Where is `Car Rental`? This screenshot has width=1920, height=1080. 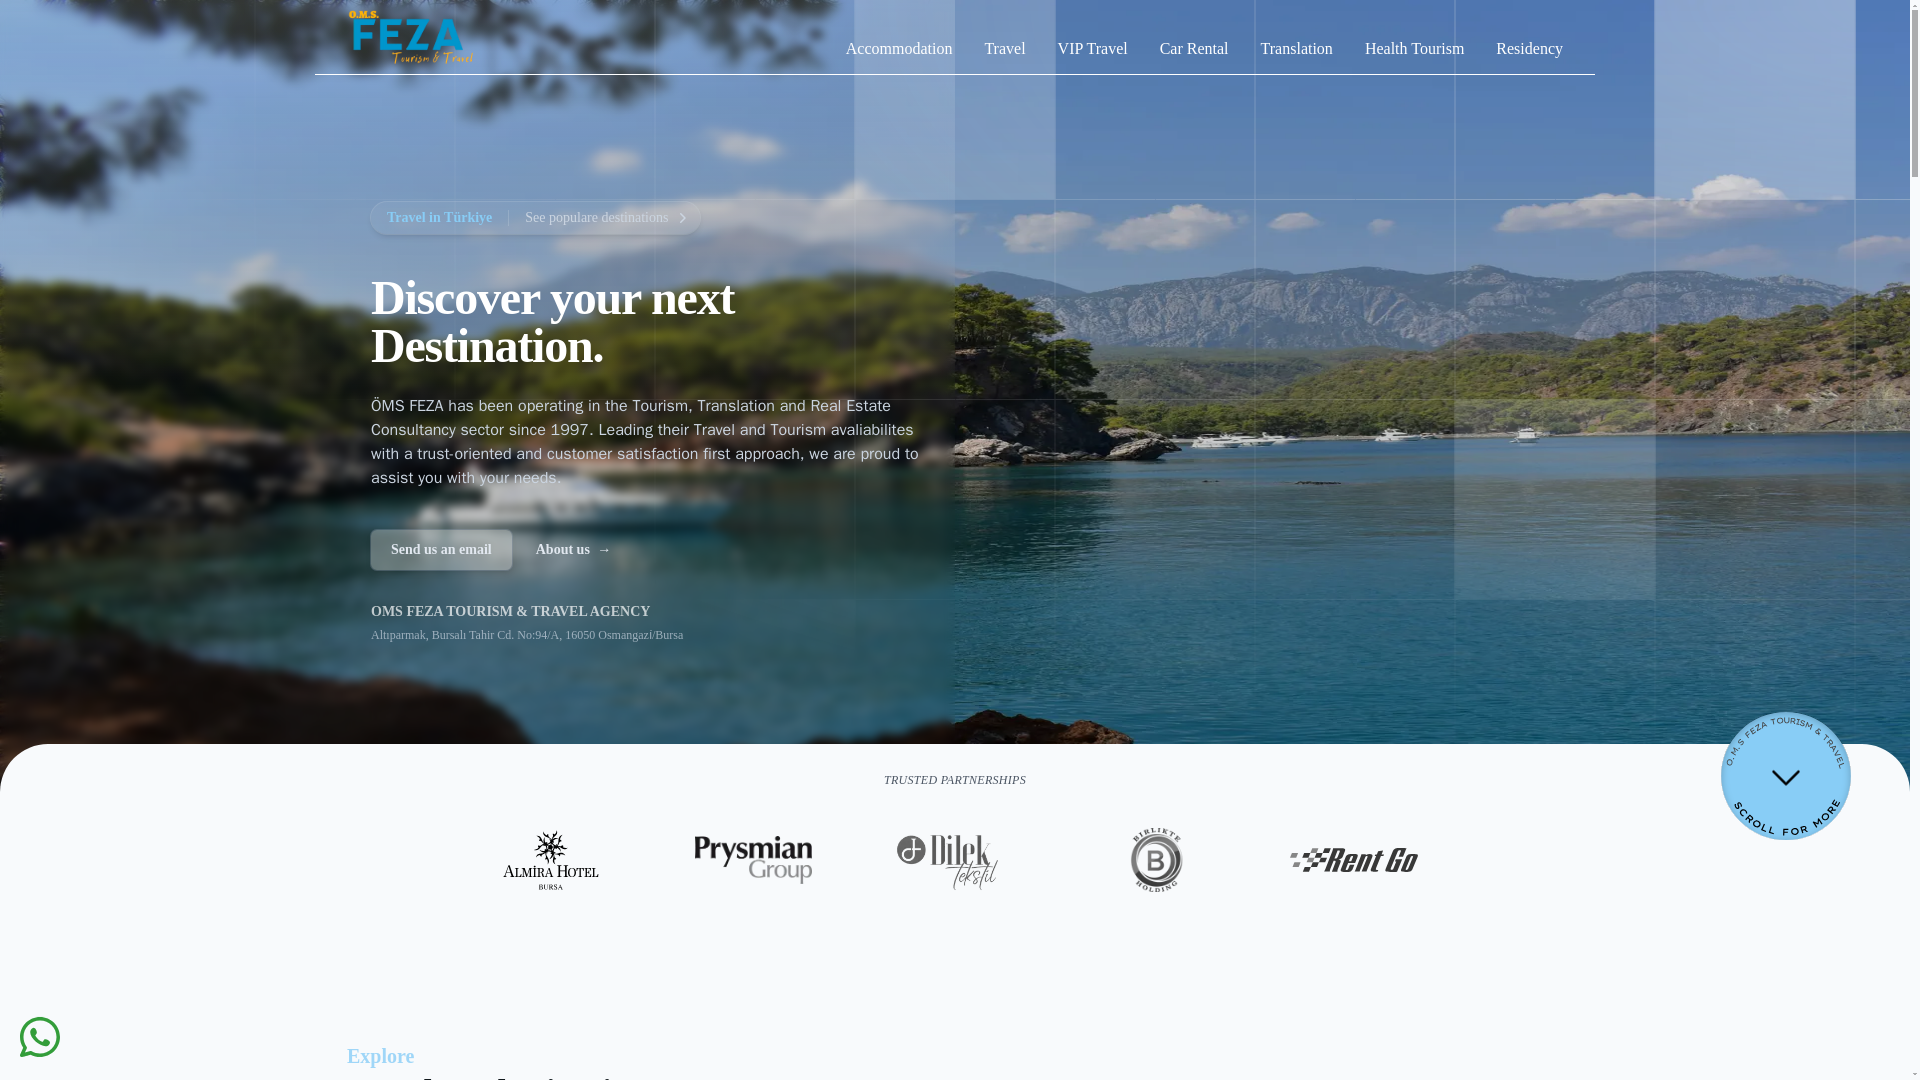
Car Rental is located at coordinates (1194, 48).